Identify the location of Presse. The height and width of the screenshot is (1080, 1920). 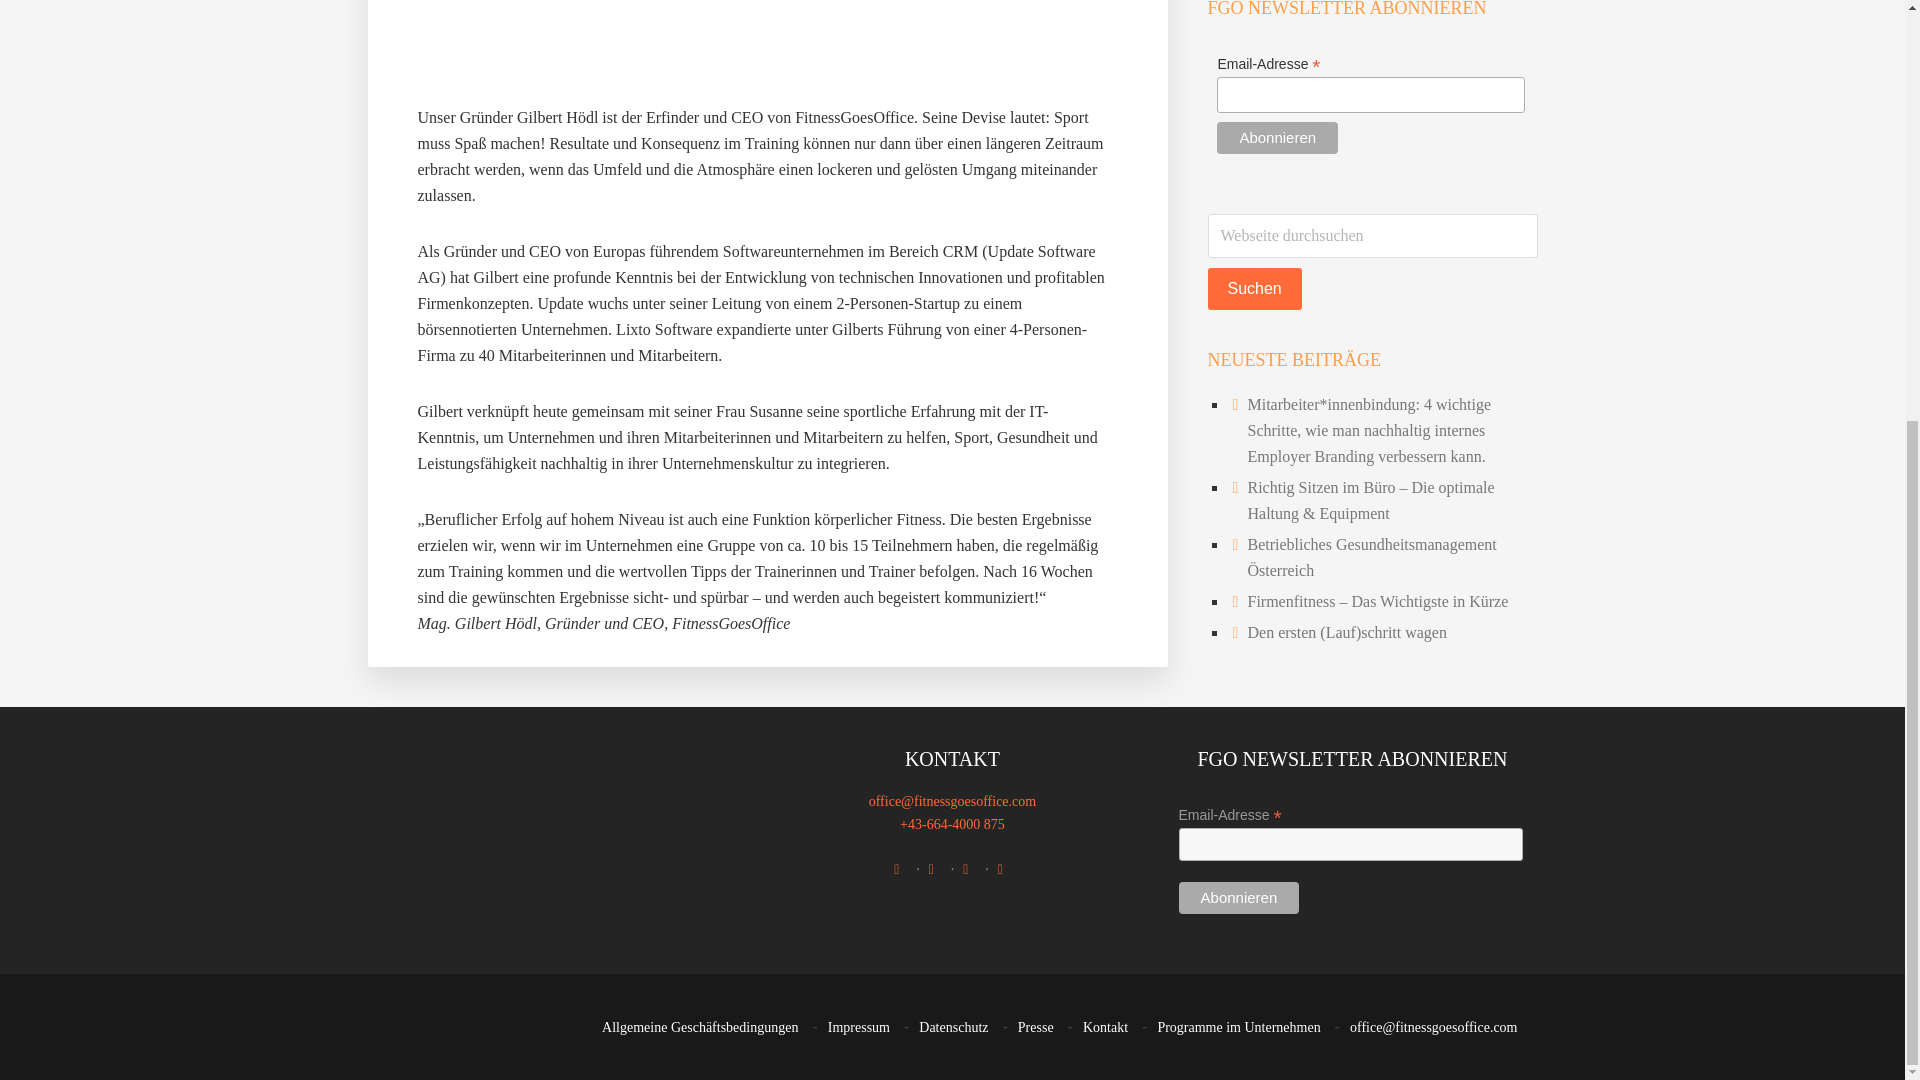
(1036, 1027).